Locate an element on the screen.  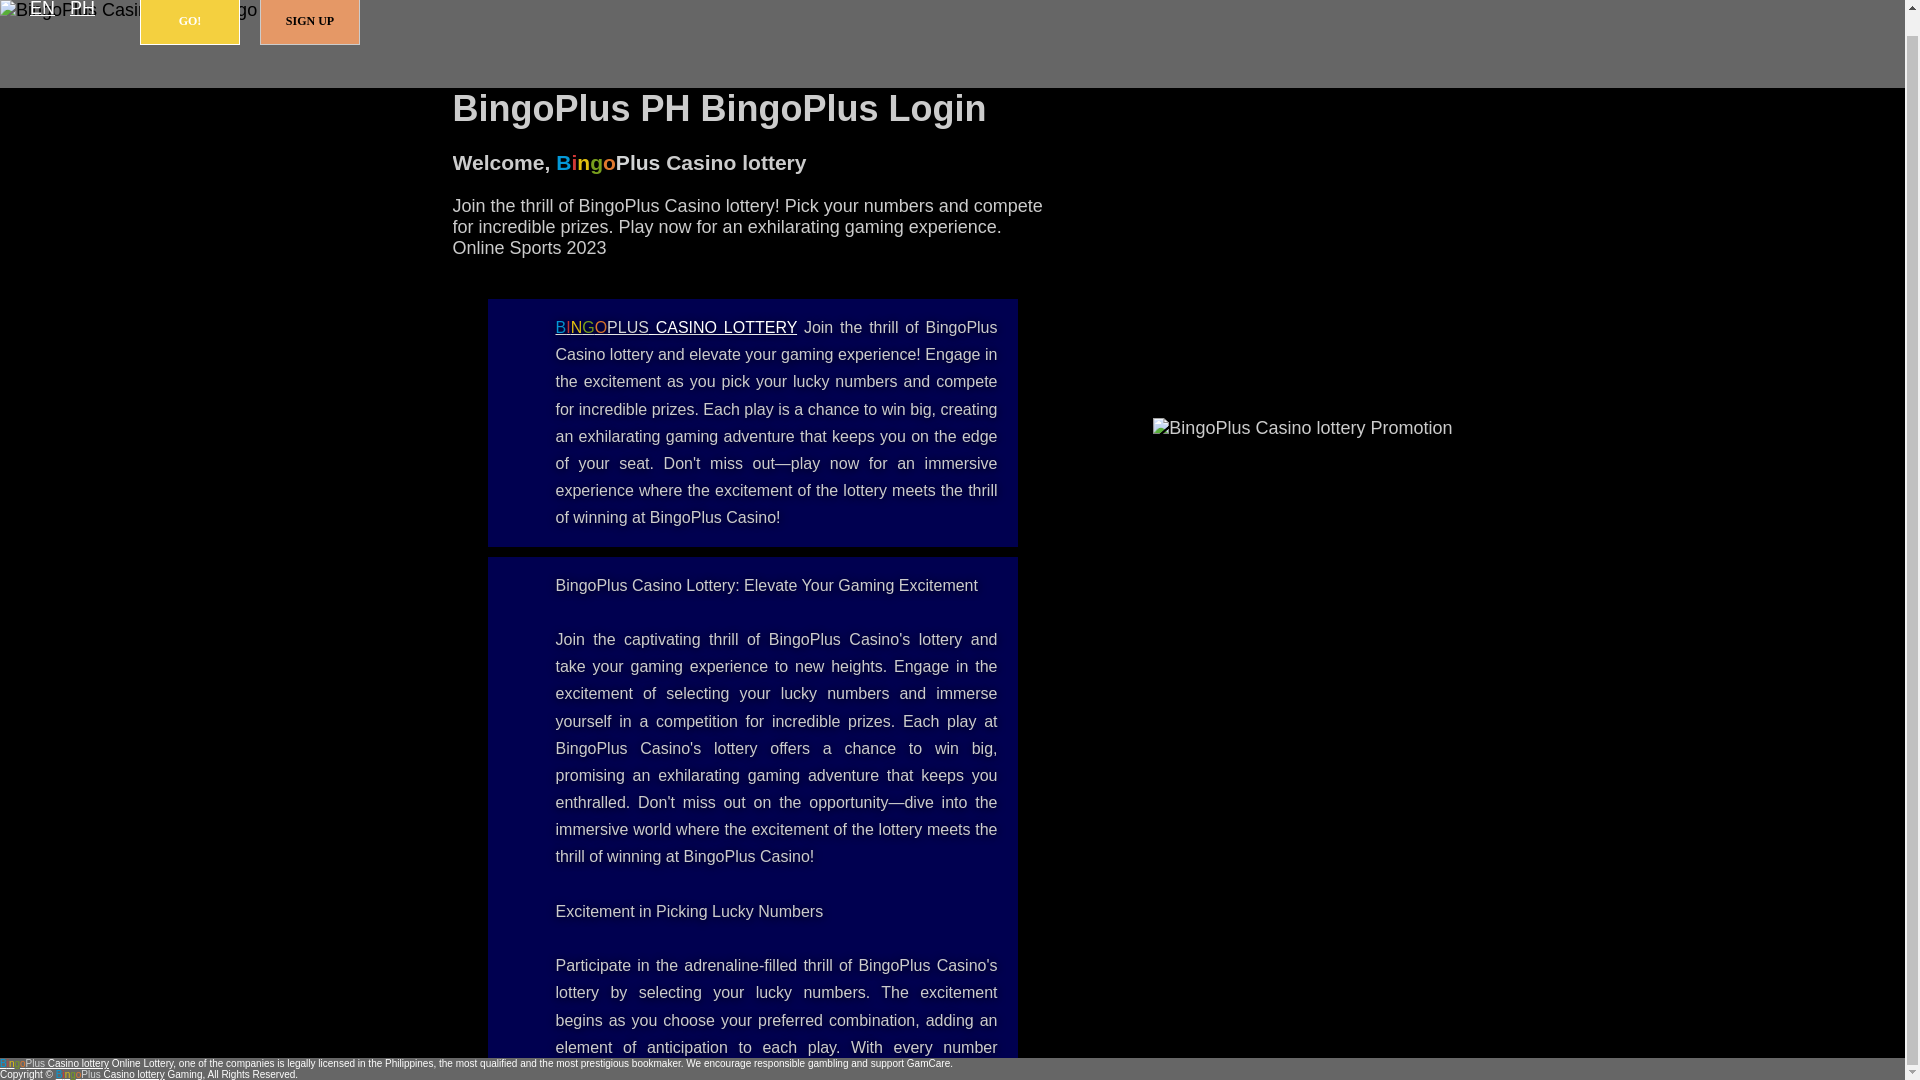
GO! is located at coordinates (190, 22).